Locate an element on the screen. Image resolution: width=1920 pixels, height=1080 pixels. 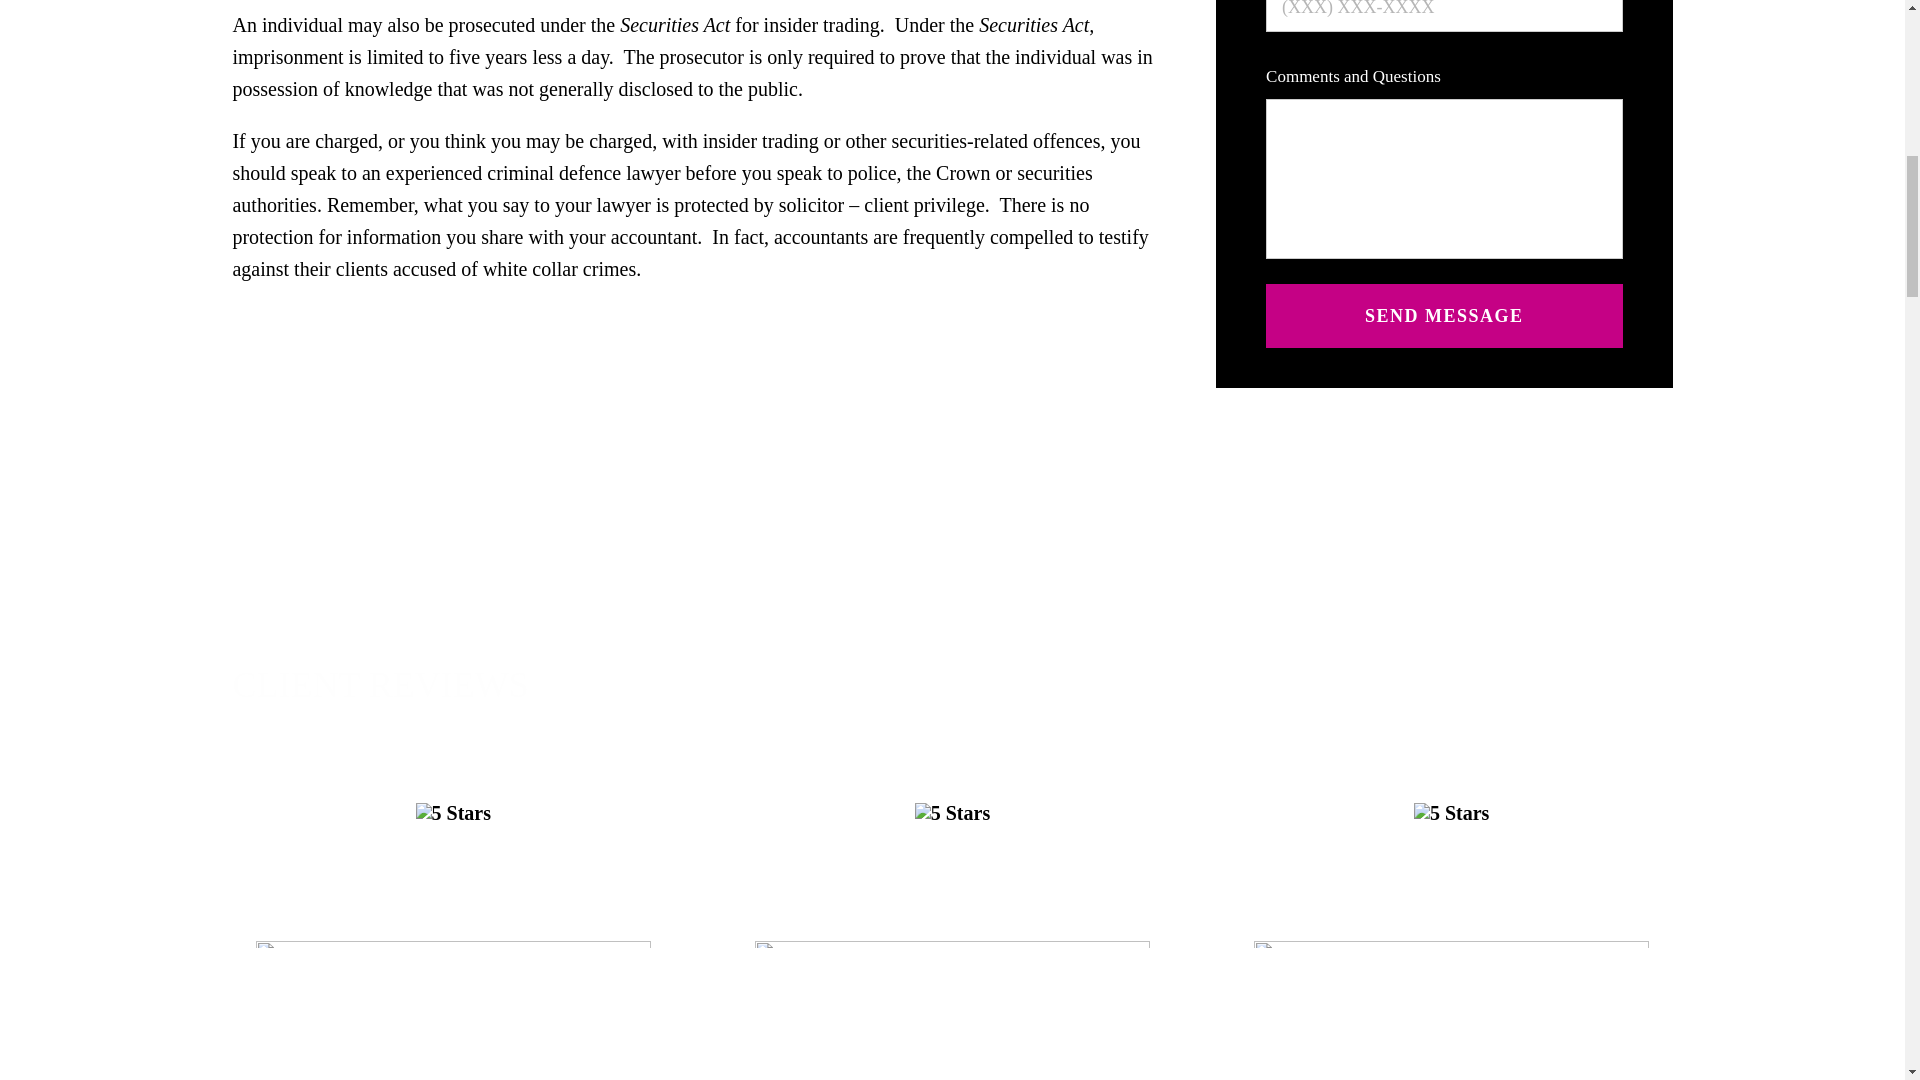
stars-bar is located at coordinates (454, 812).